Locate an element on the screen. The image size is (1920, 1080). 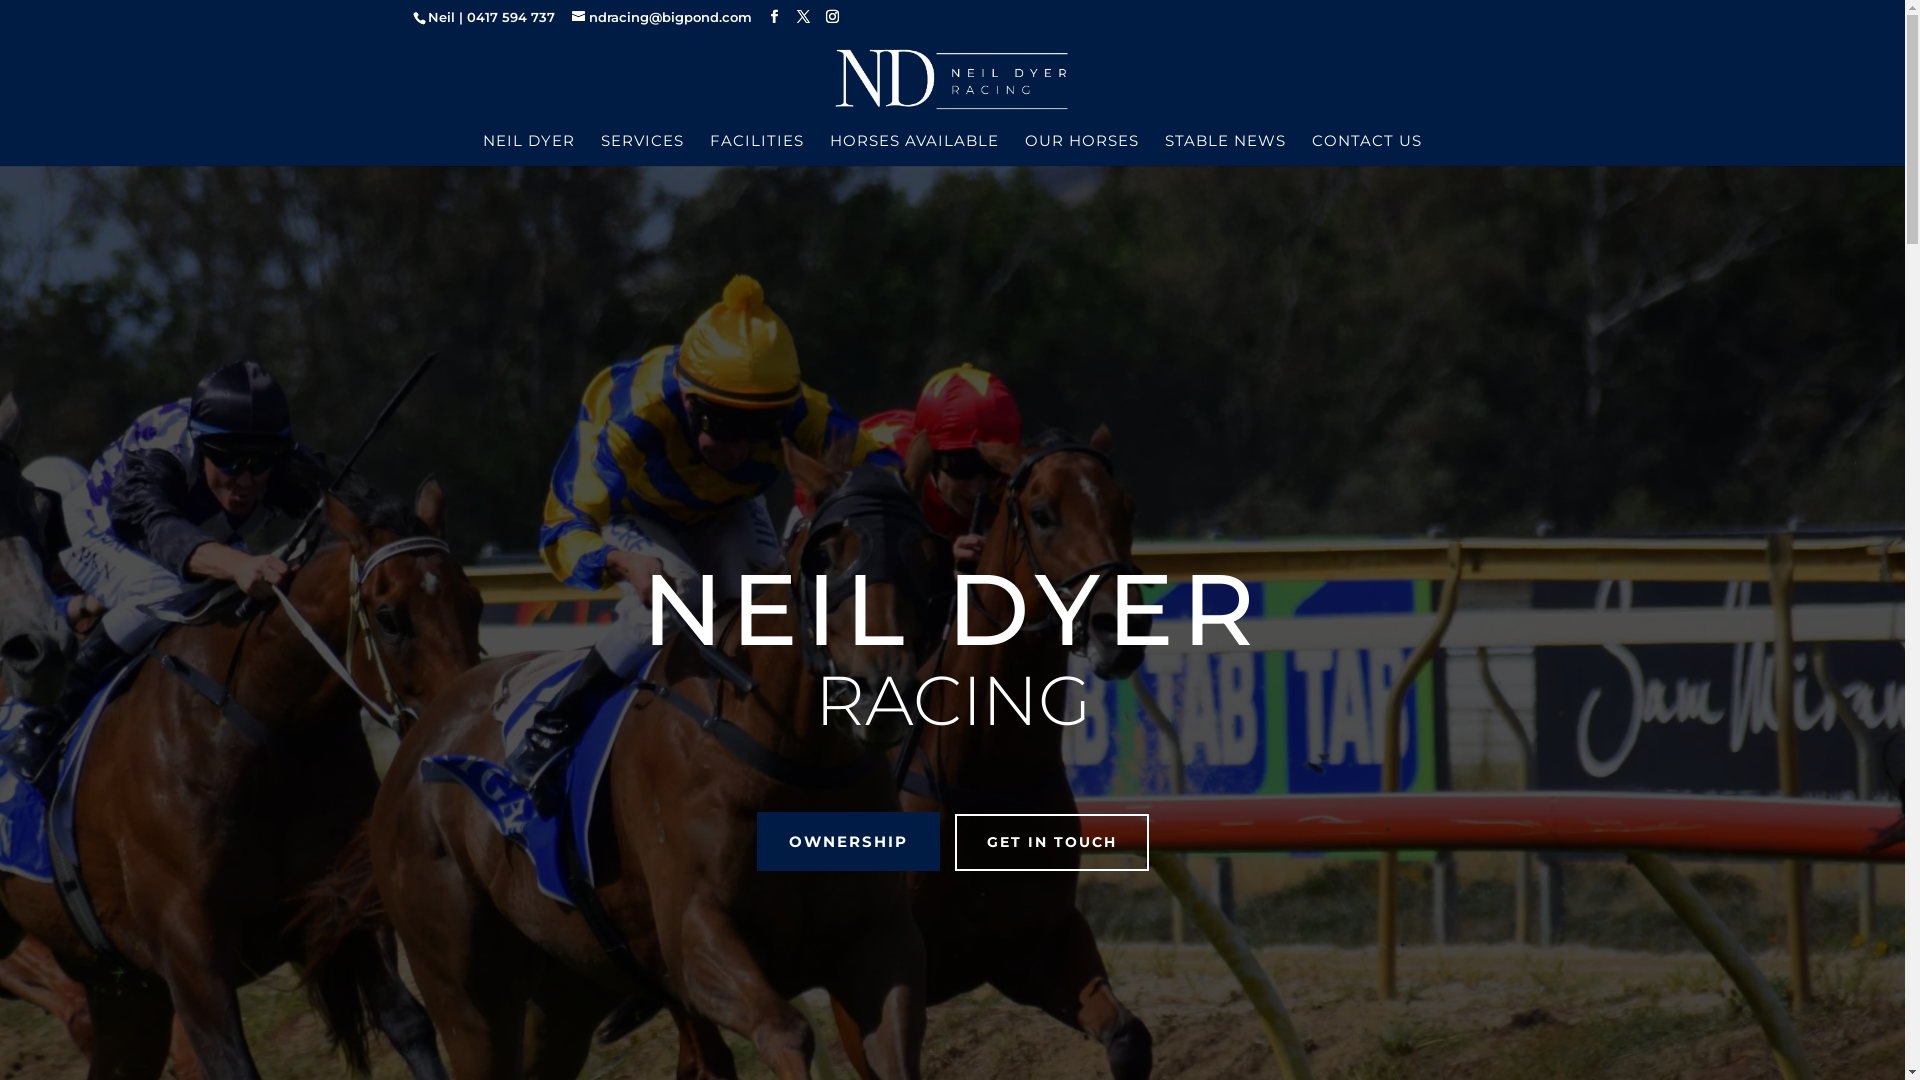
HORSES AVAILABLE is located at coordinates (914, 150).